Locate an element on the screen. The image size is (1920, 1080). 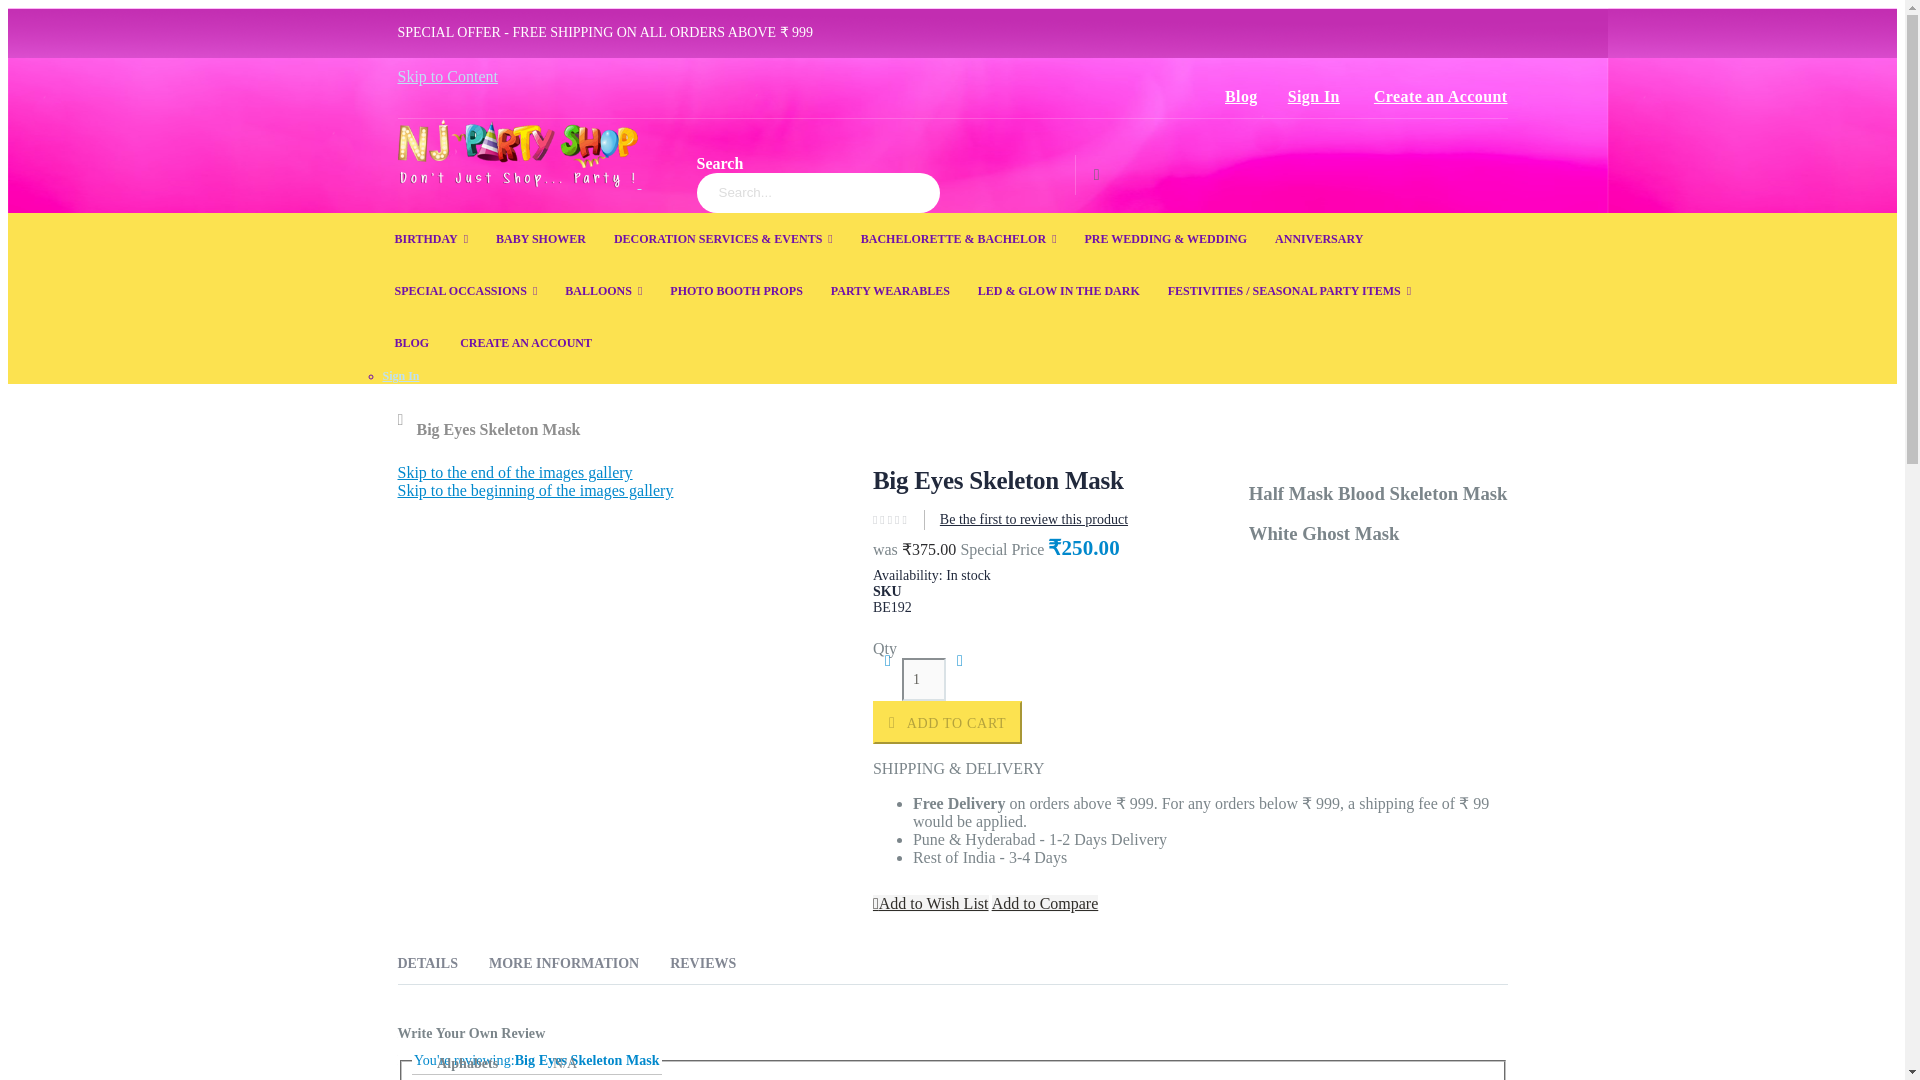
Search is located at coordinates (1096, 175).